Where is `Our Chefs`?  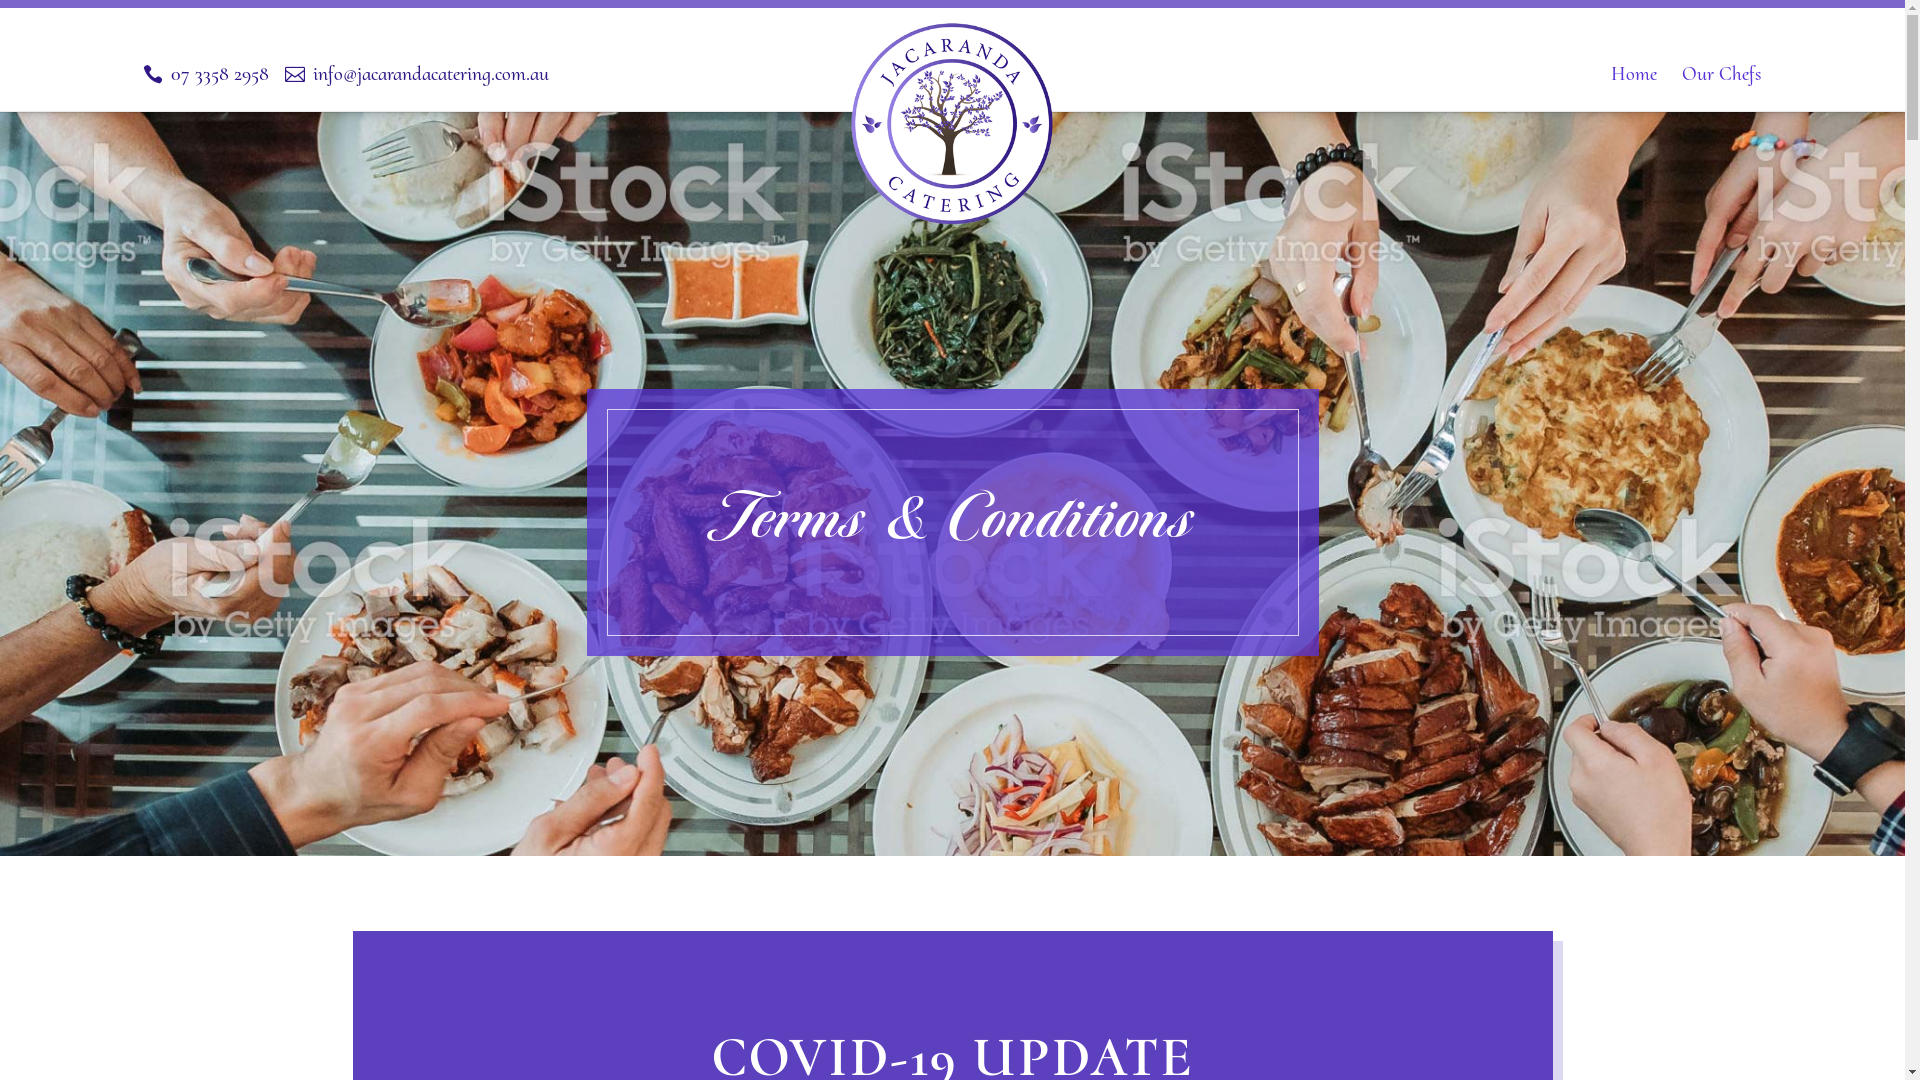
Our Chefs is located at coordinates (1722, 74).